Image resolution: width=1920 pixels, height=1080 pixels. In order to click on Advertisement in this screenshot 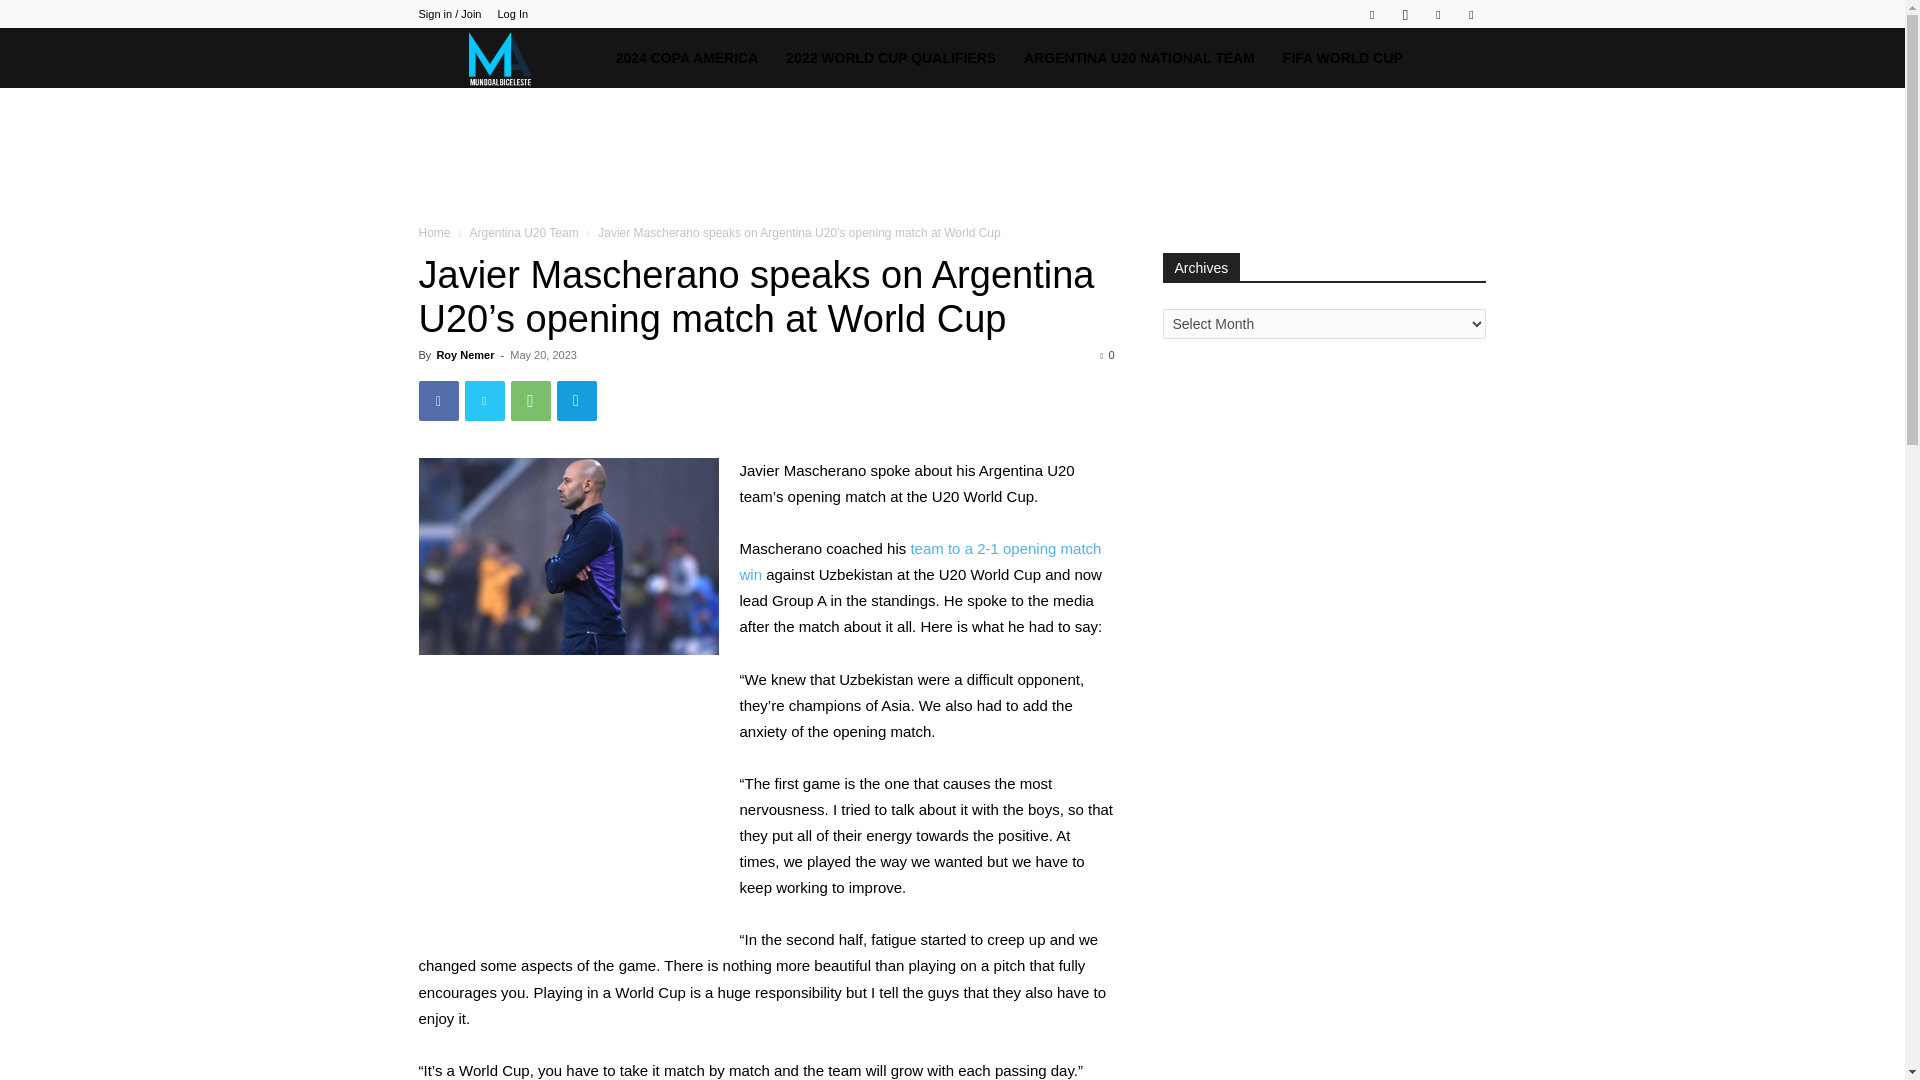, I will do `click(951, 156)`.